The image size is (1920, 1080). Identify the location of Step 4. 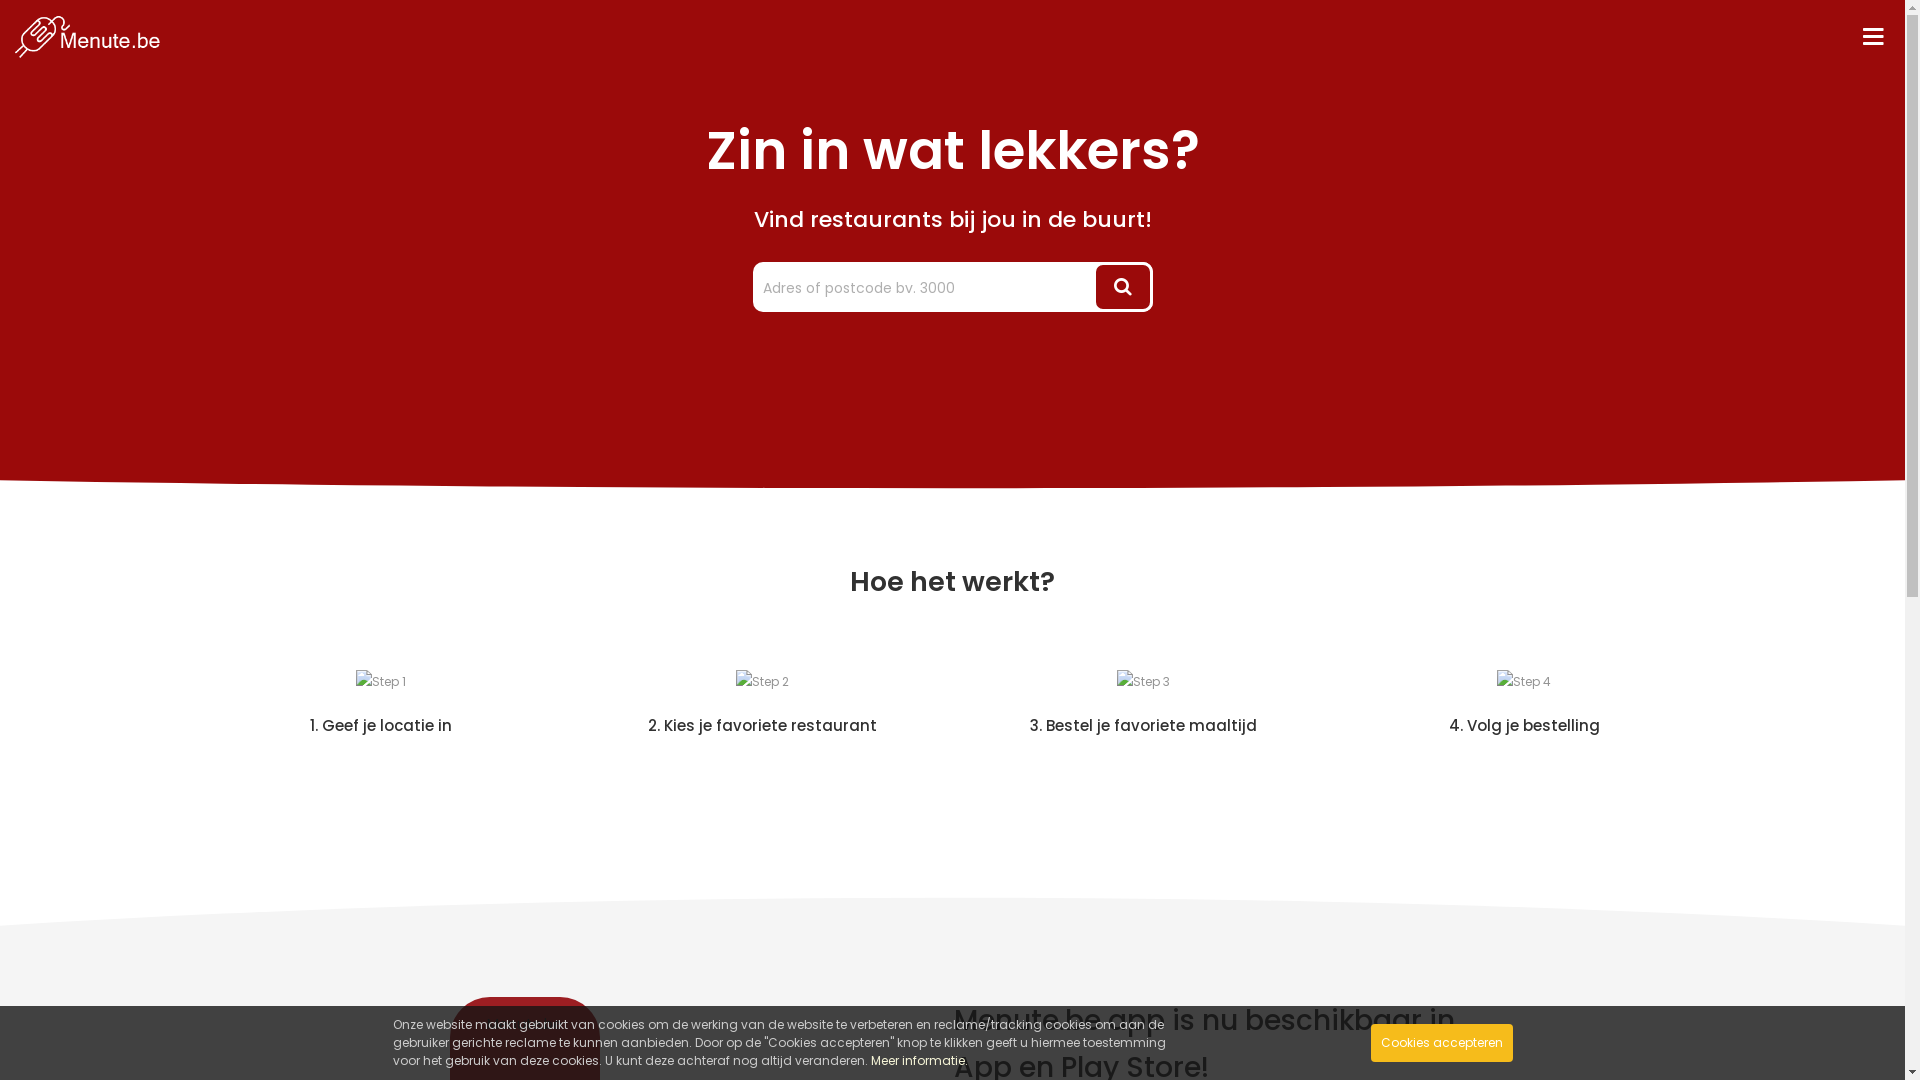
(1524, 682).